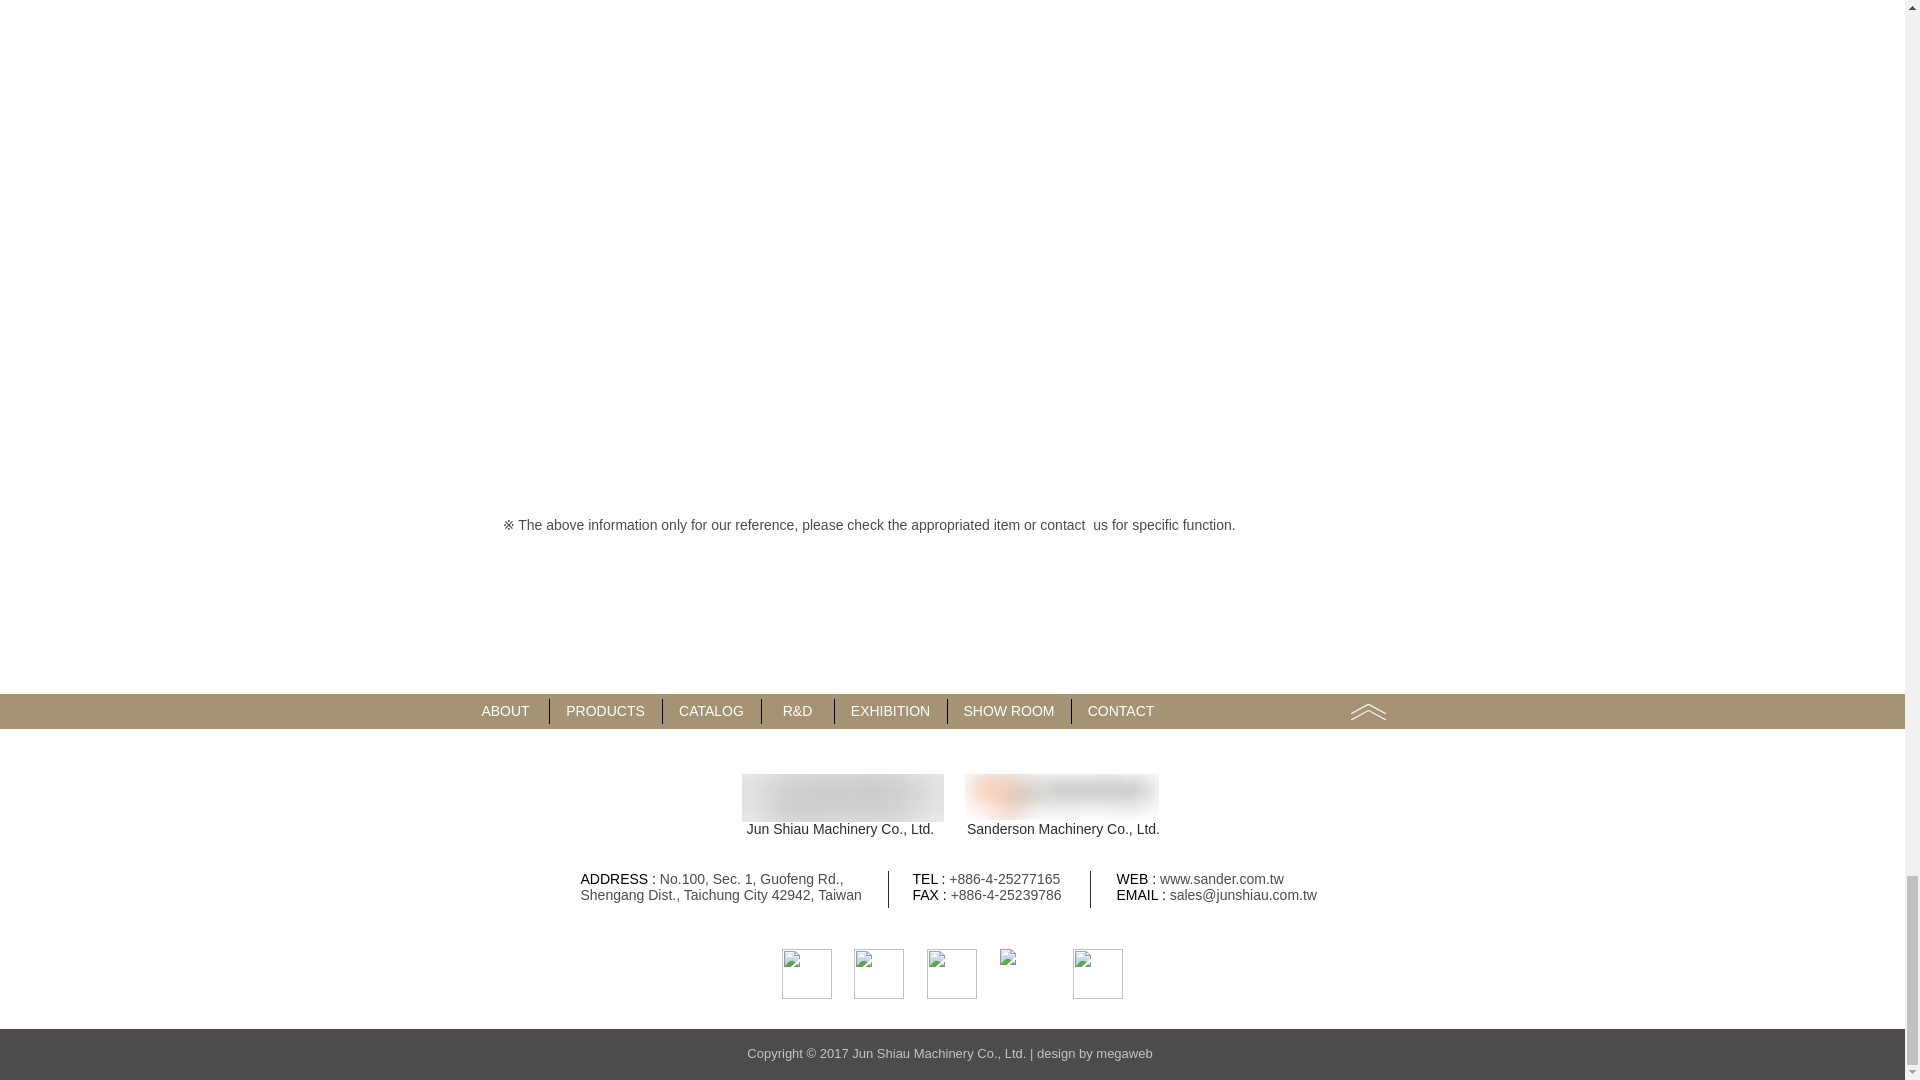 This screenshot has height=1080, width=1920. I want to click on CONTACT, so click(1121, 710).